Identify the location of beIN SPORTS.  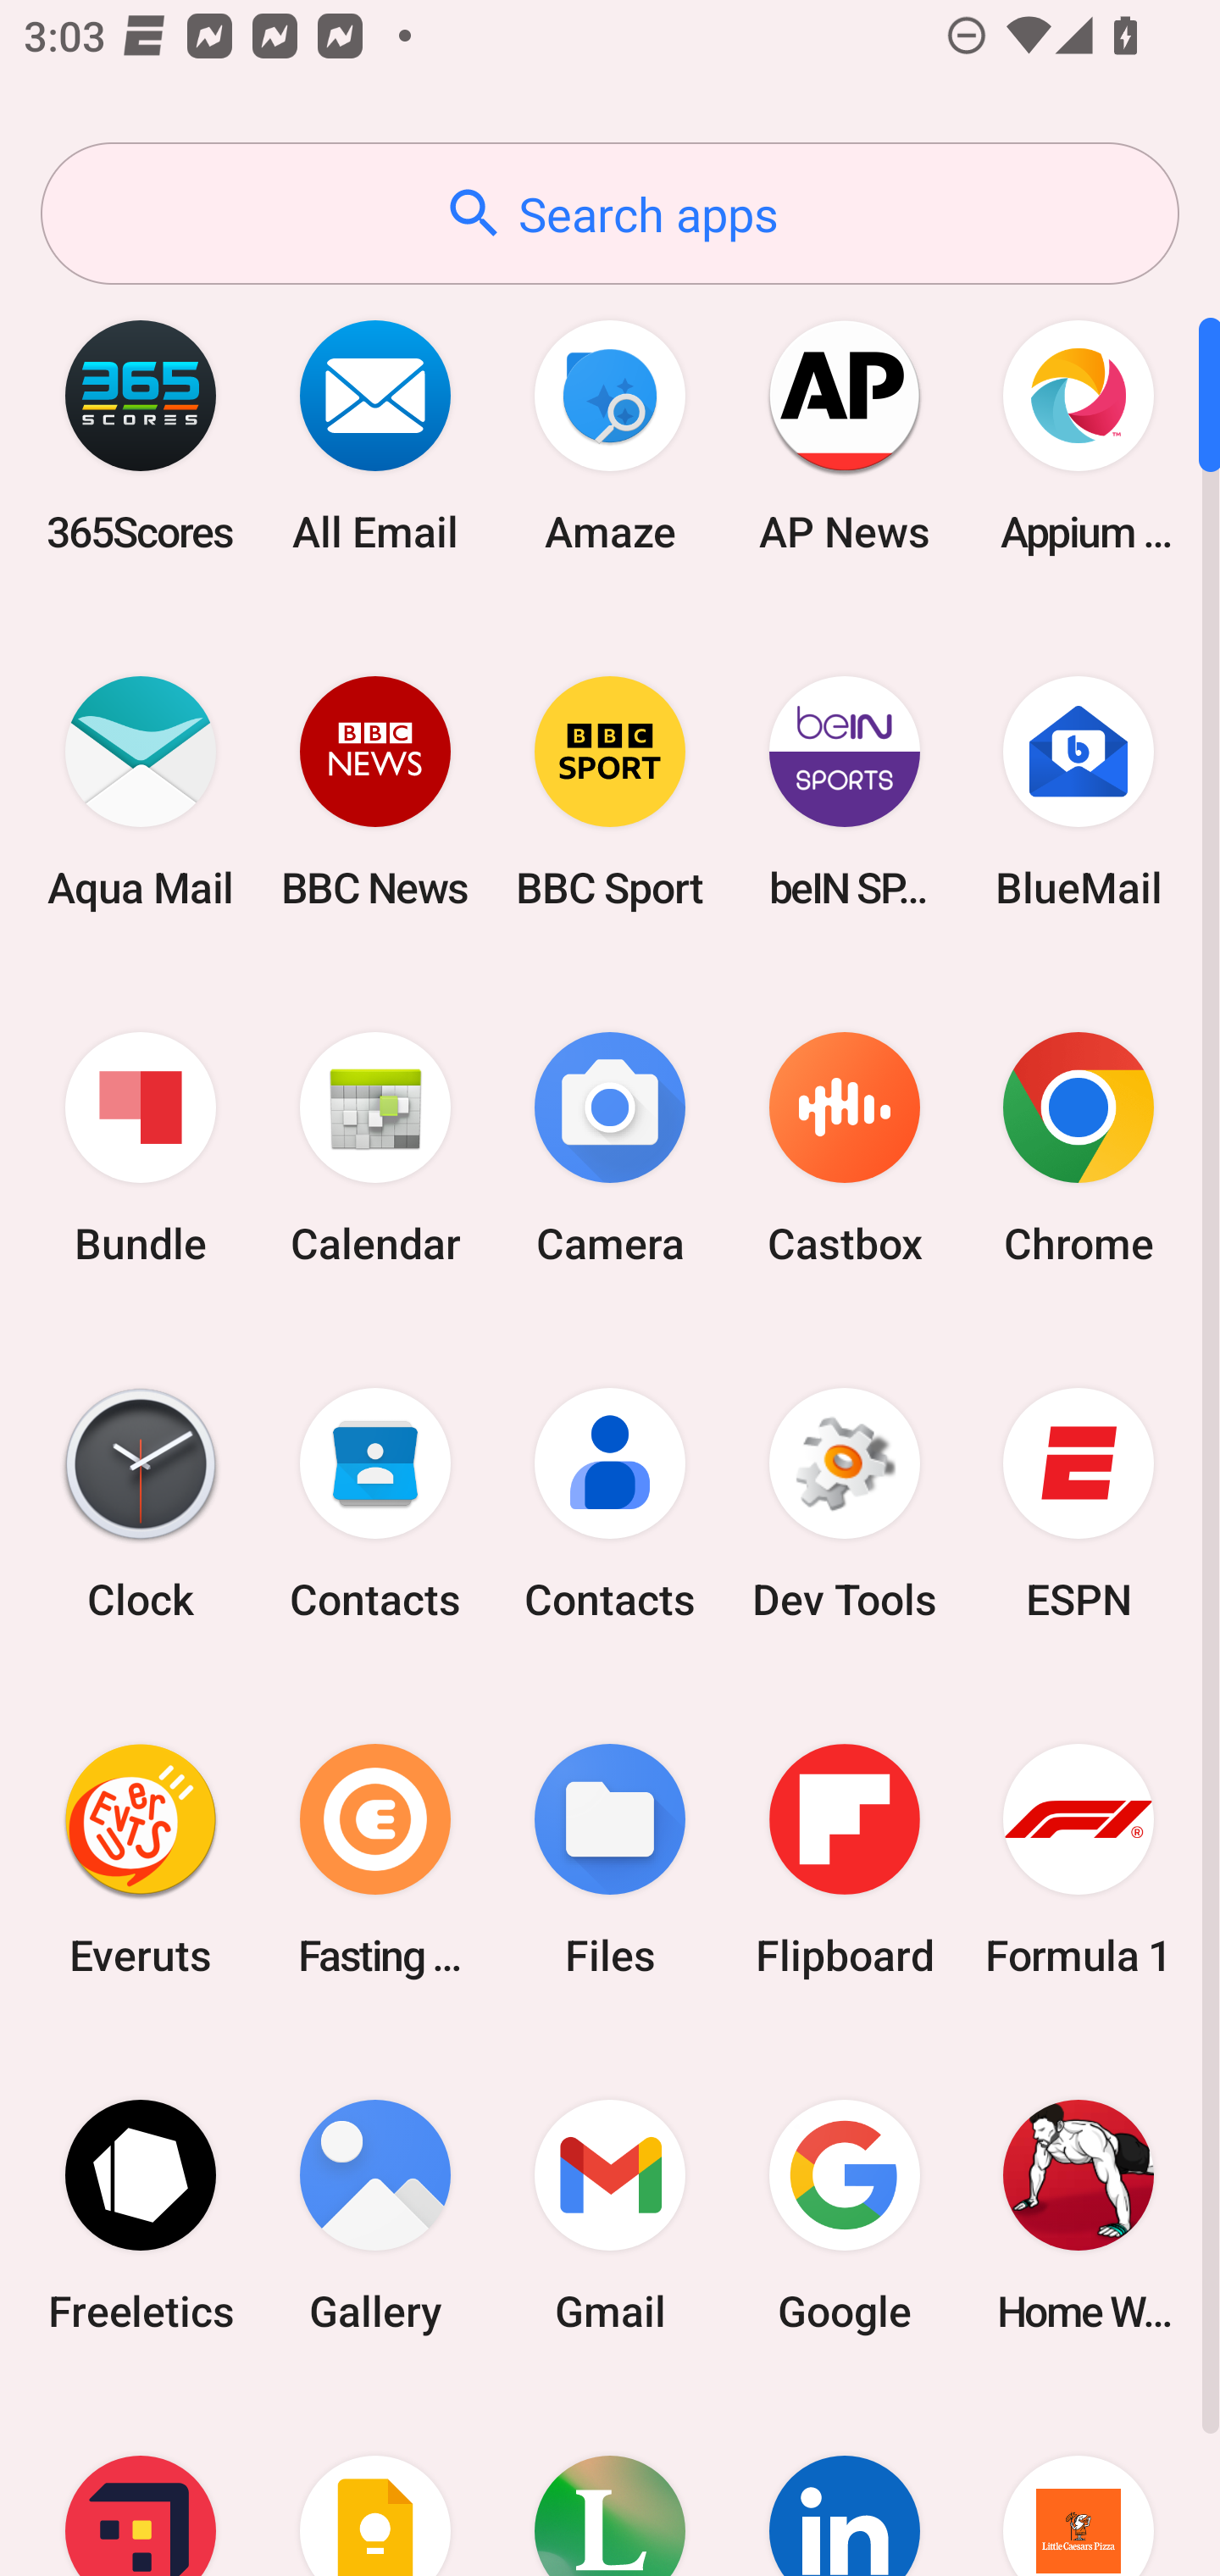
(844, 791).